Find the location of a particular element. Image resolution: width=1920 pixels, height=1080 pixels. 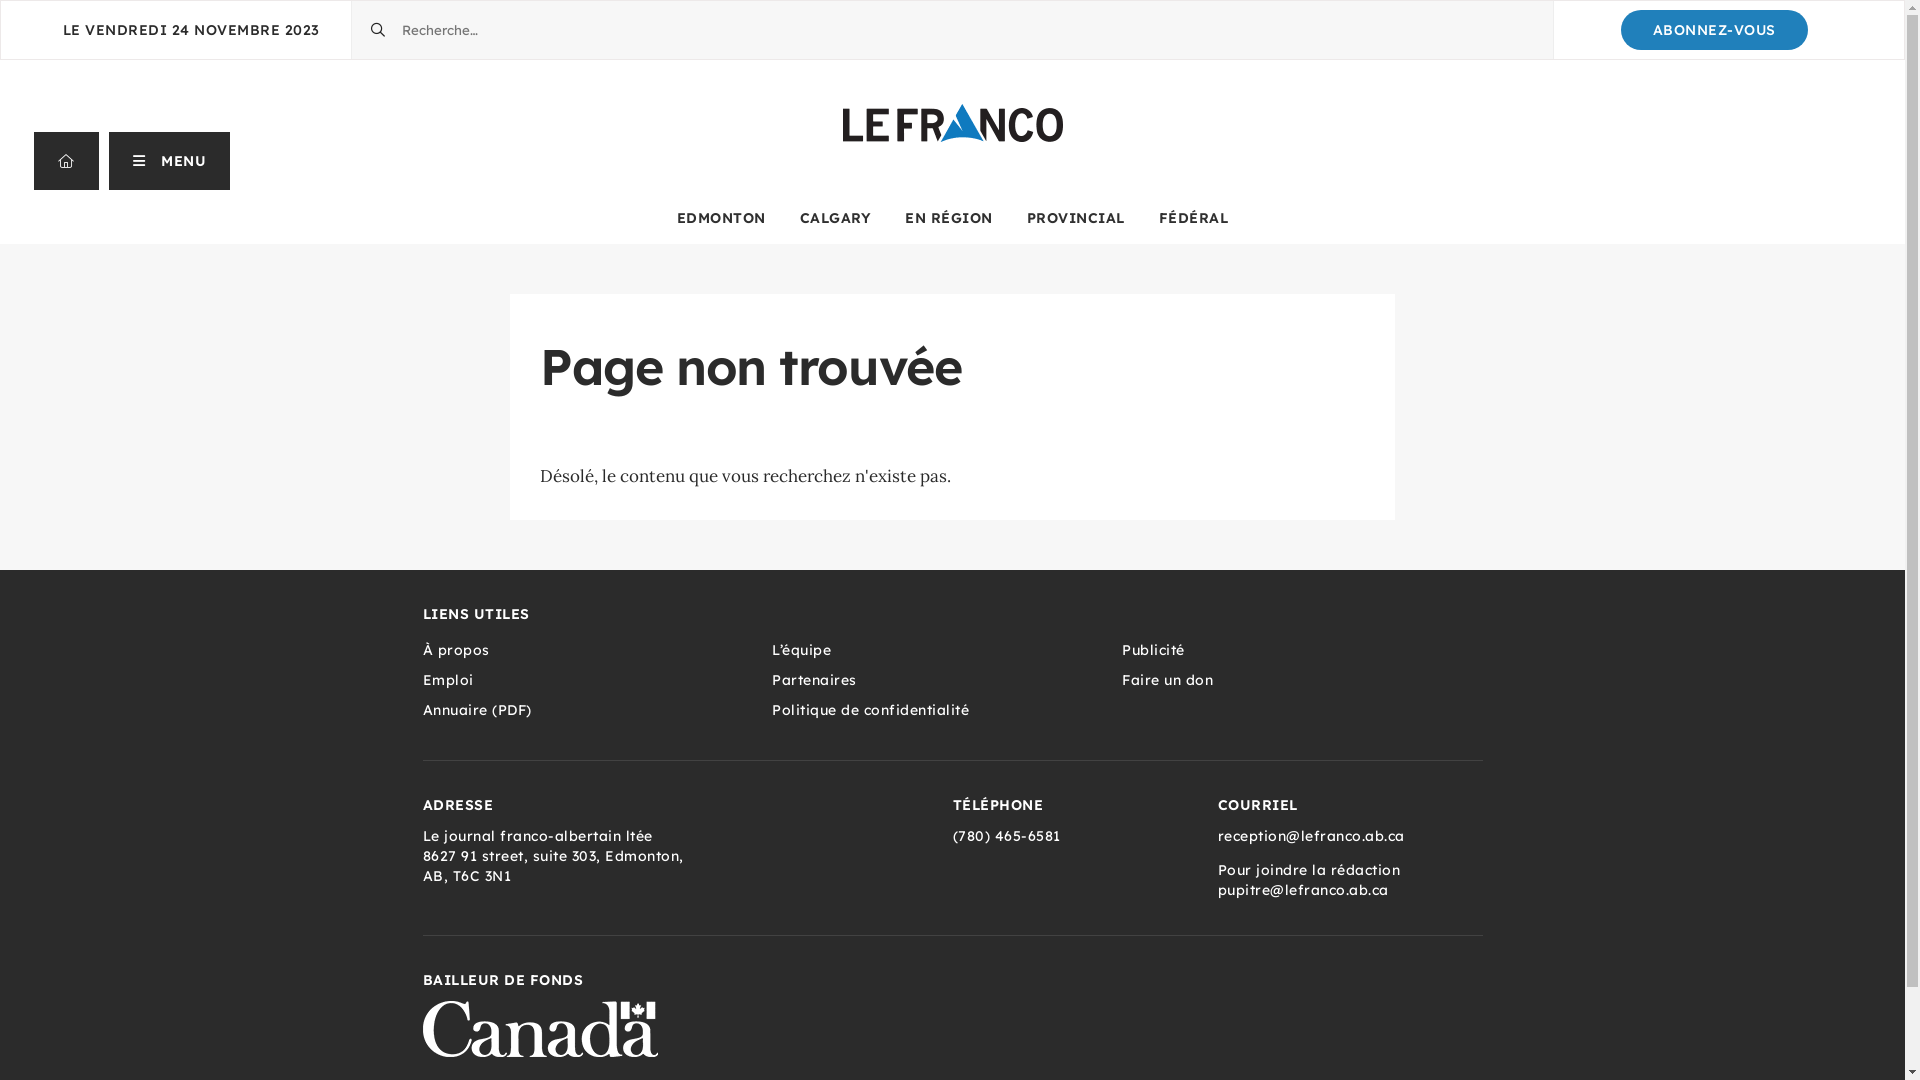

reception@lefranco.ab.ca is located at coordinates (1312, 836).